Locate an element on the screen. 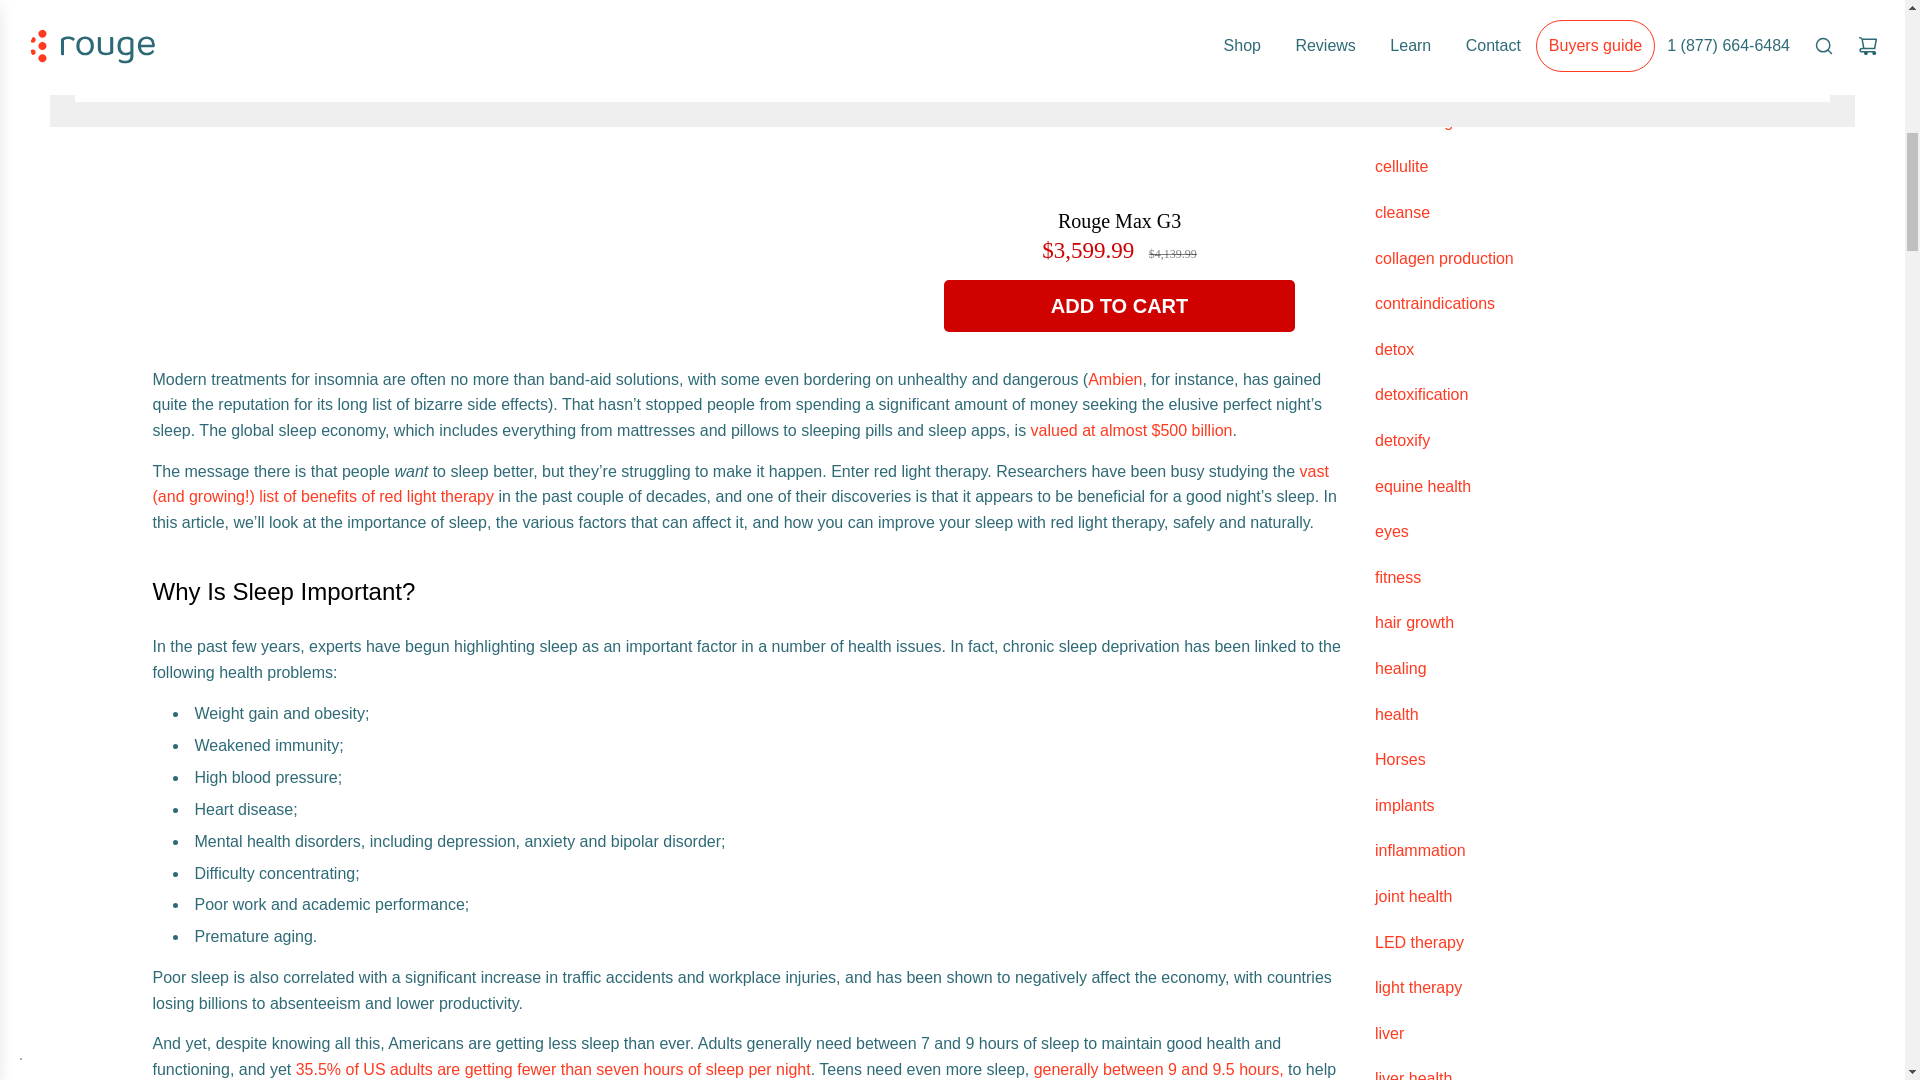 This screenshot has height=1080, width=1920. Show articles tagged contraindications is located at coordinates (1434, 303).